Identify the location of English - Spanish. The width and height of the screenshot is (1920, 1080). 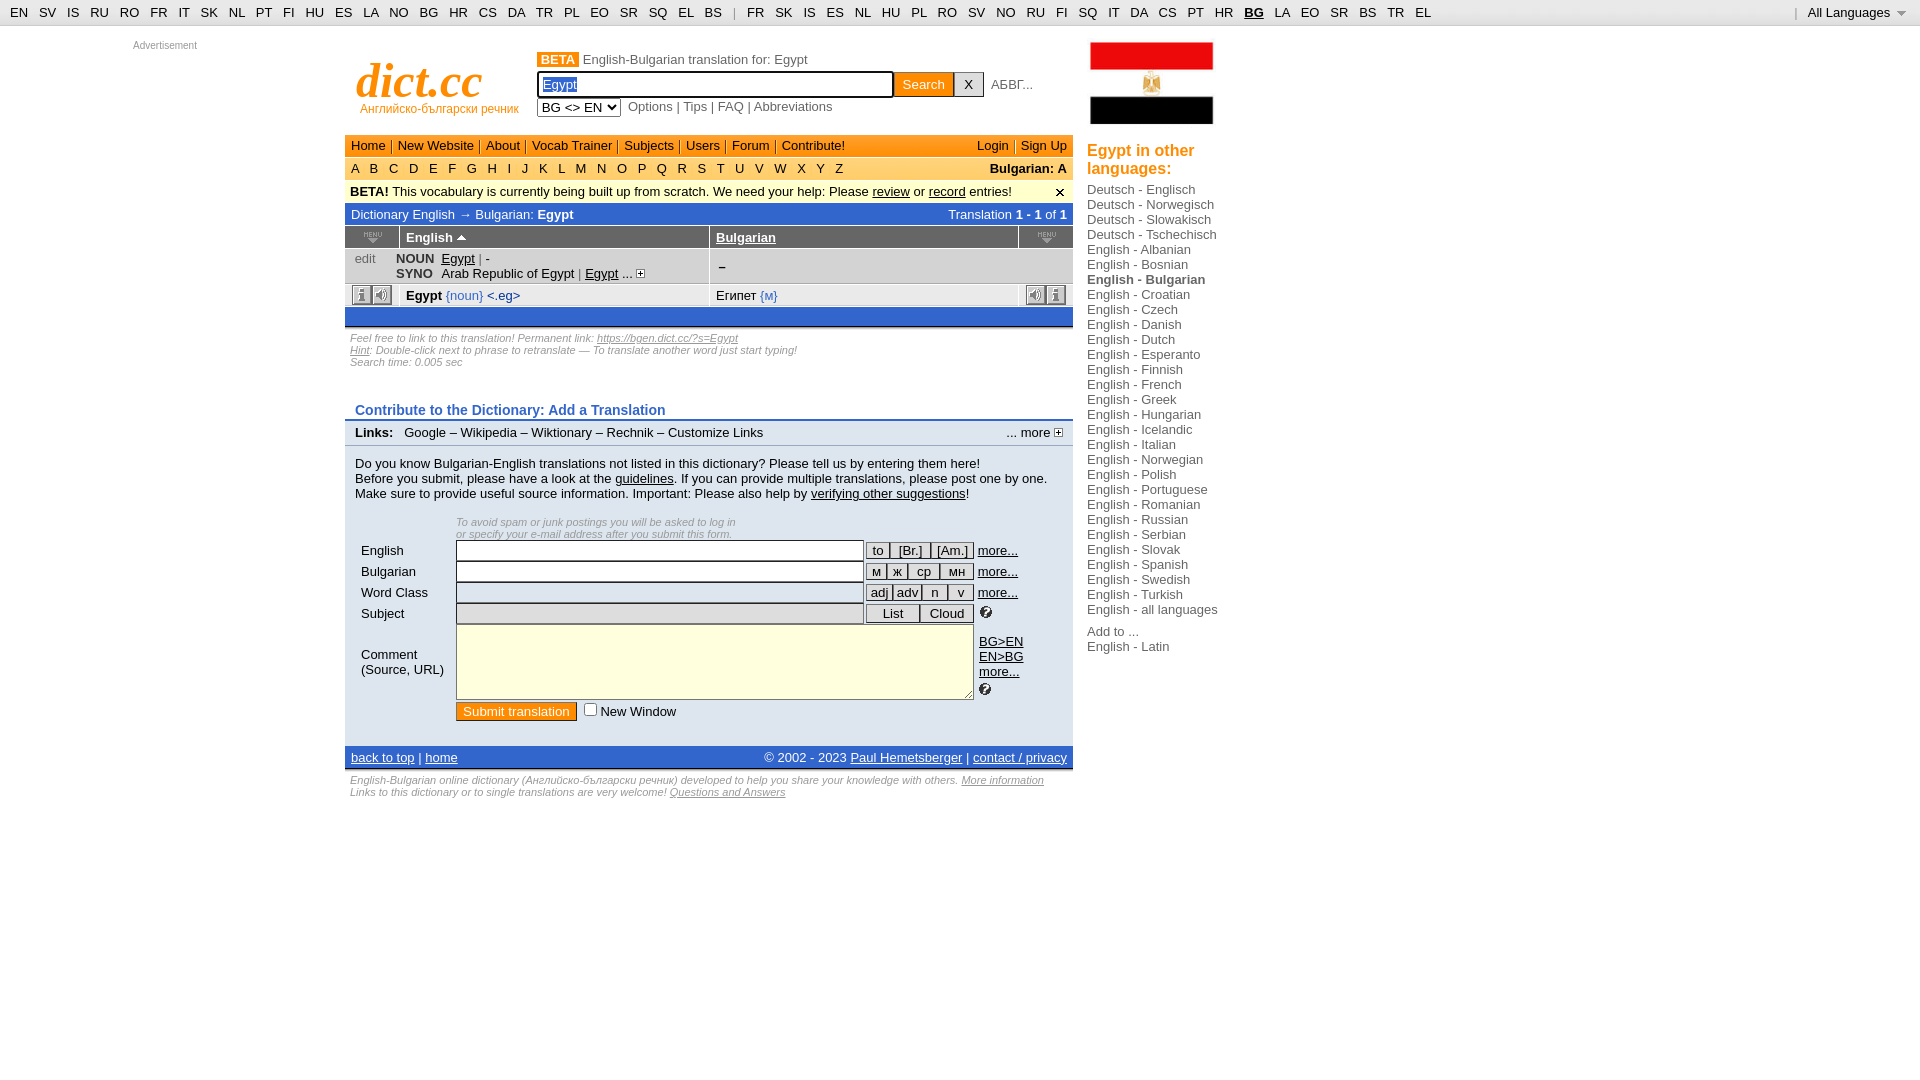
(1138, 564).